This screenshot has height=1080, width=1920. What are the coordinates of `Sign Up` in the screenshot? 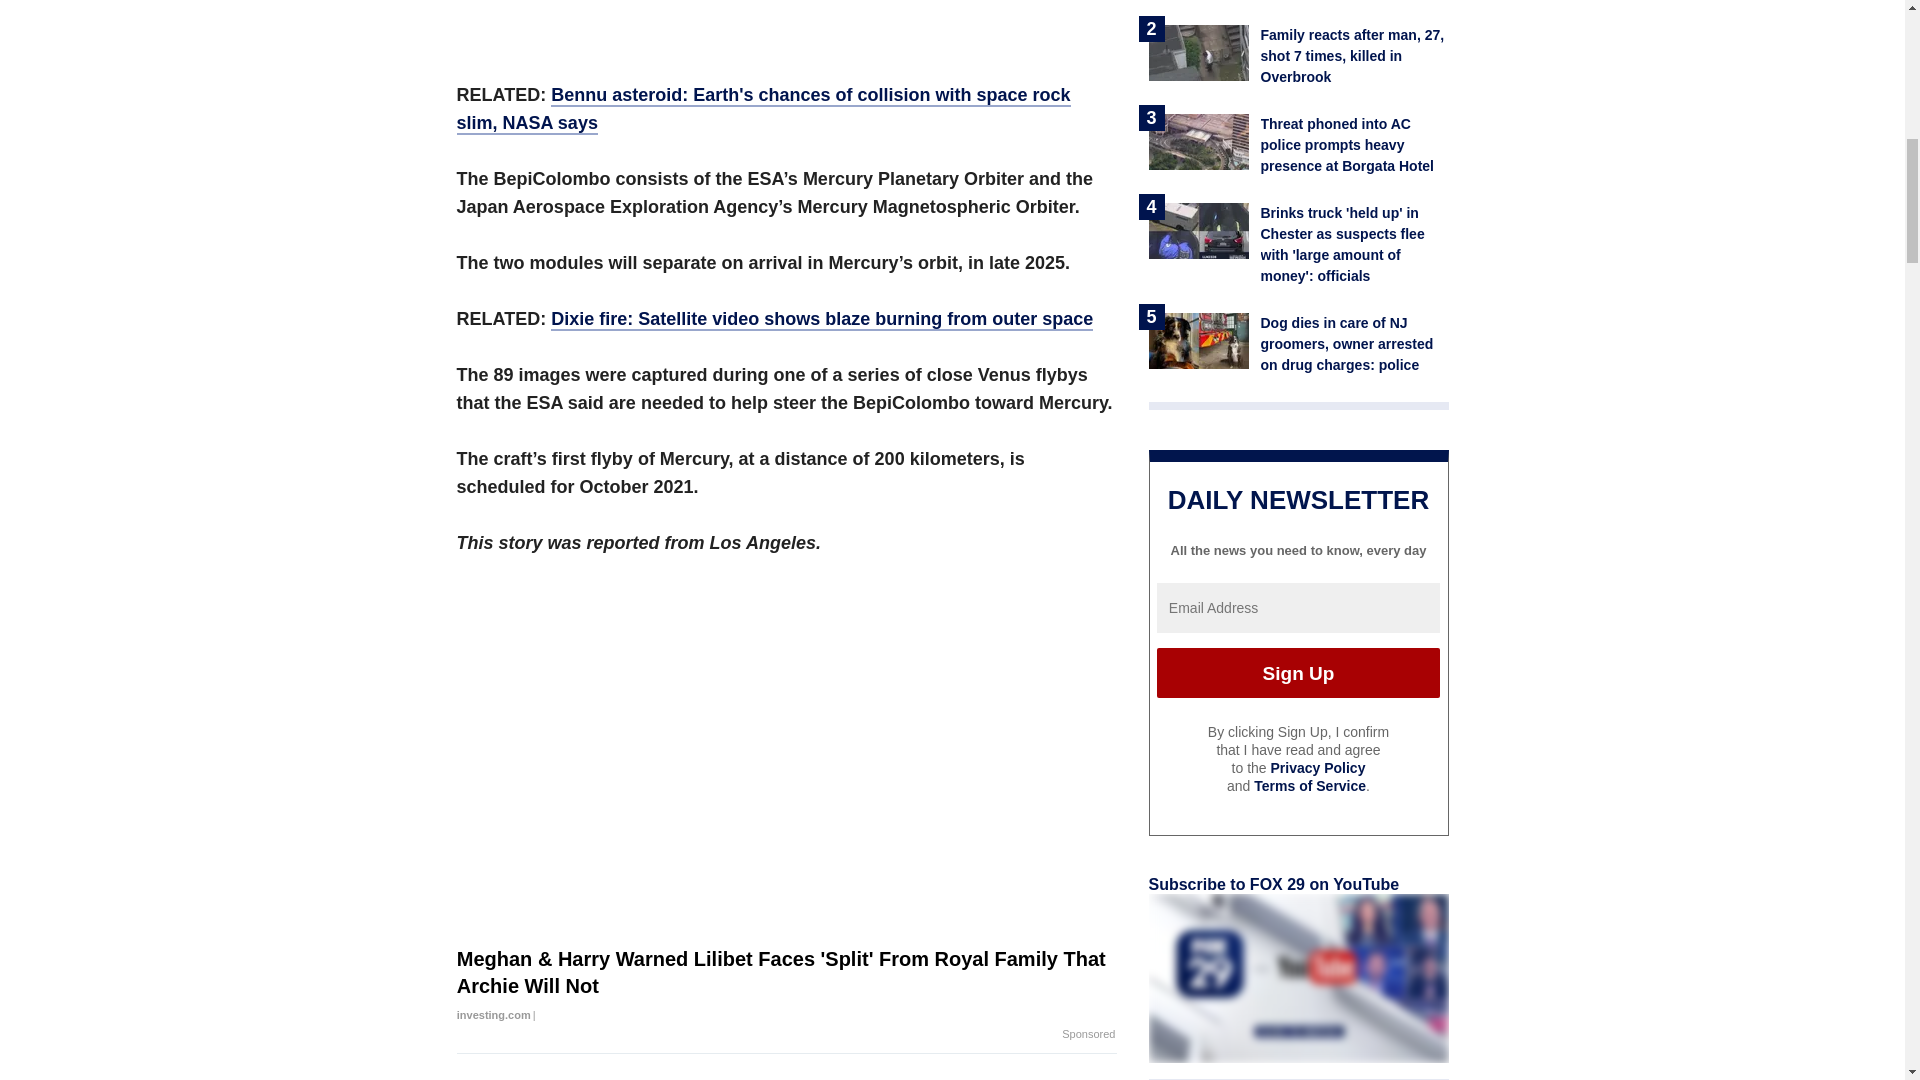 It's located at (1298, 672).